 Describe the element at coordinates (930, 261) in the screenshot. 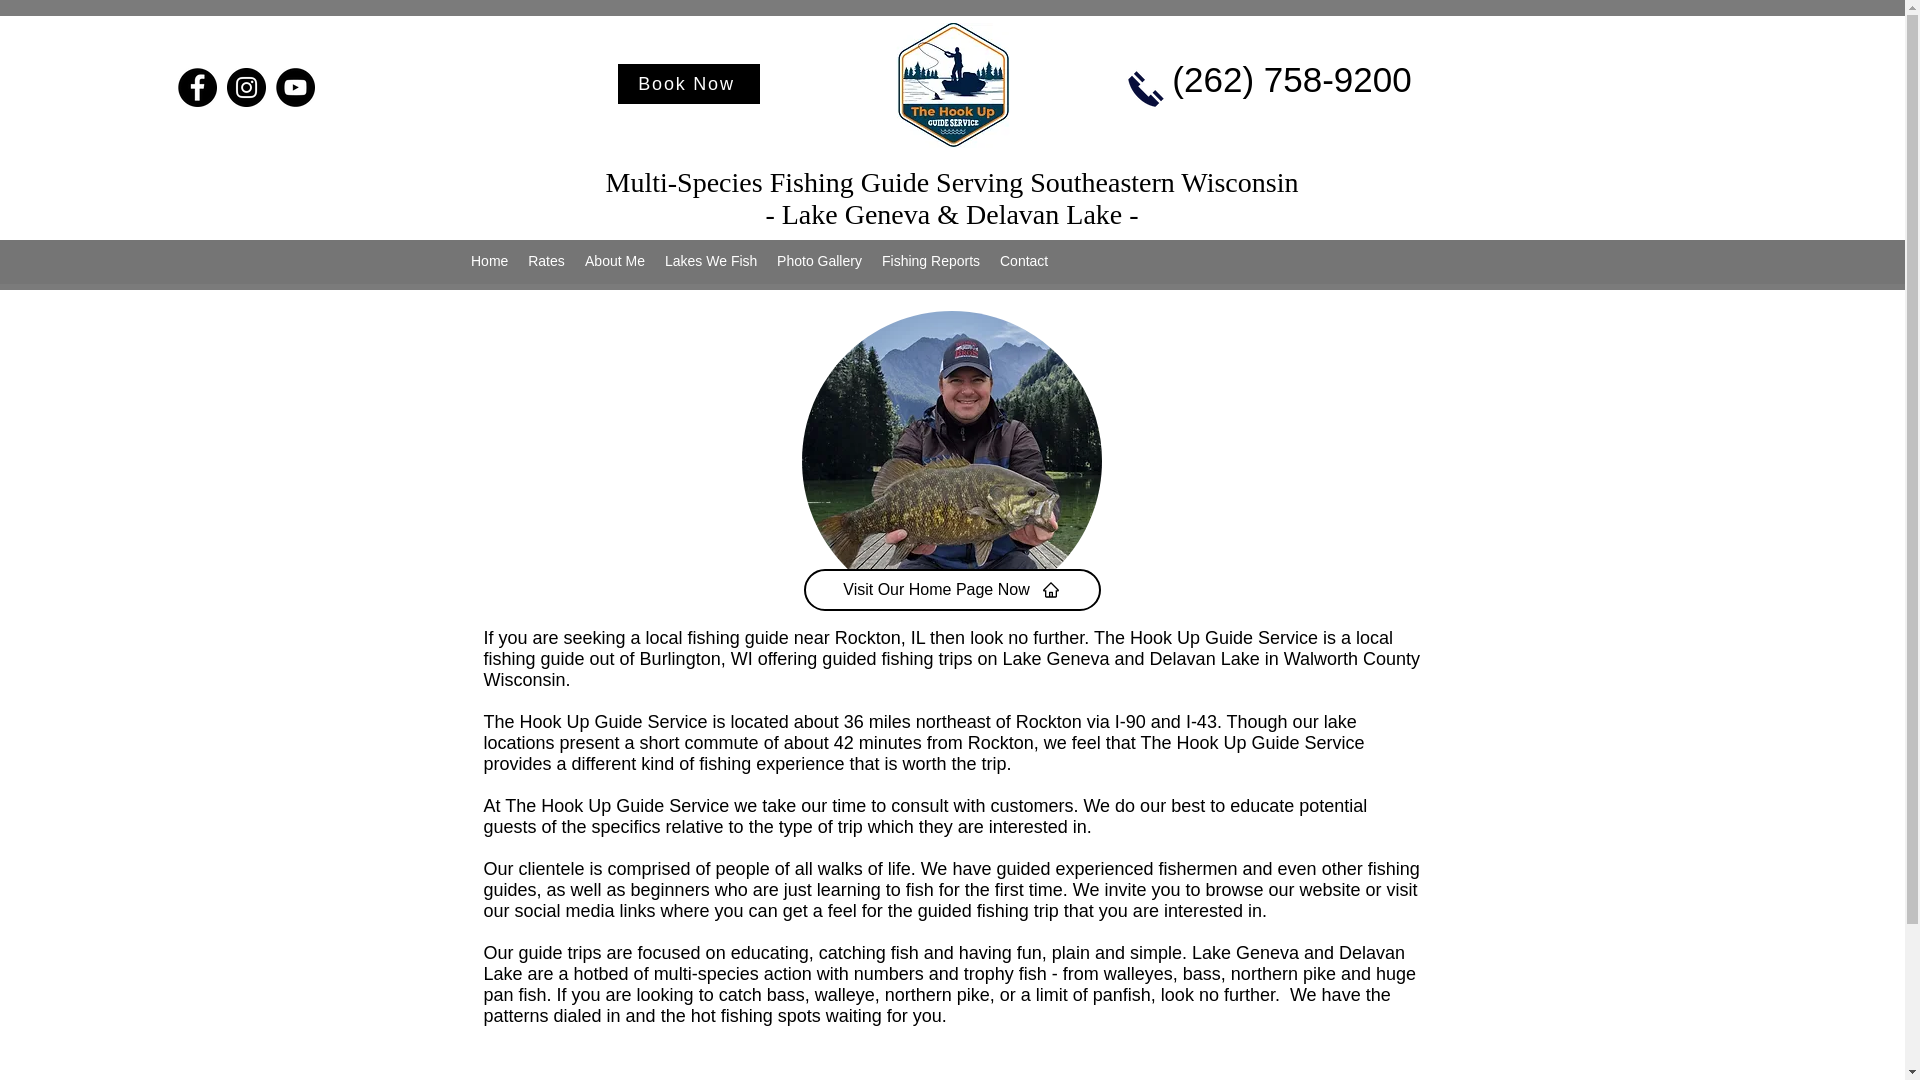

I see `Fishing Reports` at that location.